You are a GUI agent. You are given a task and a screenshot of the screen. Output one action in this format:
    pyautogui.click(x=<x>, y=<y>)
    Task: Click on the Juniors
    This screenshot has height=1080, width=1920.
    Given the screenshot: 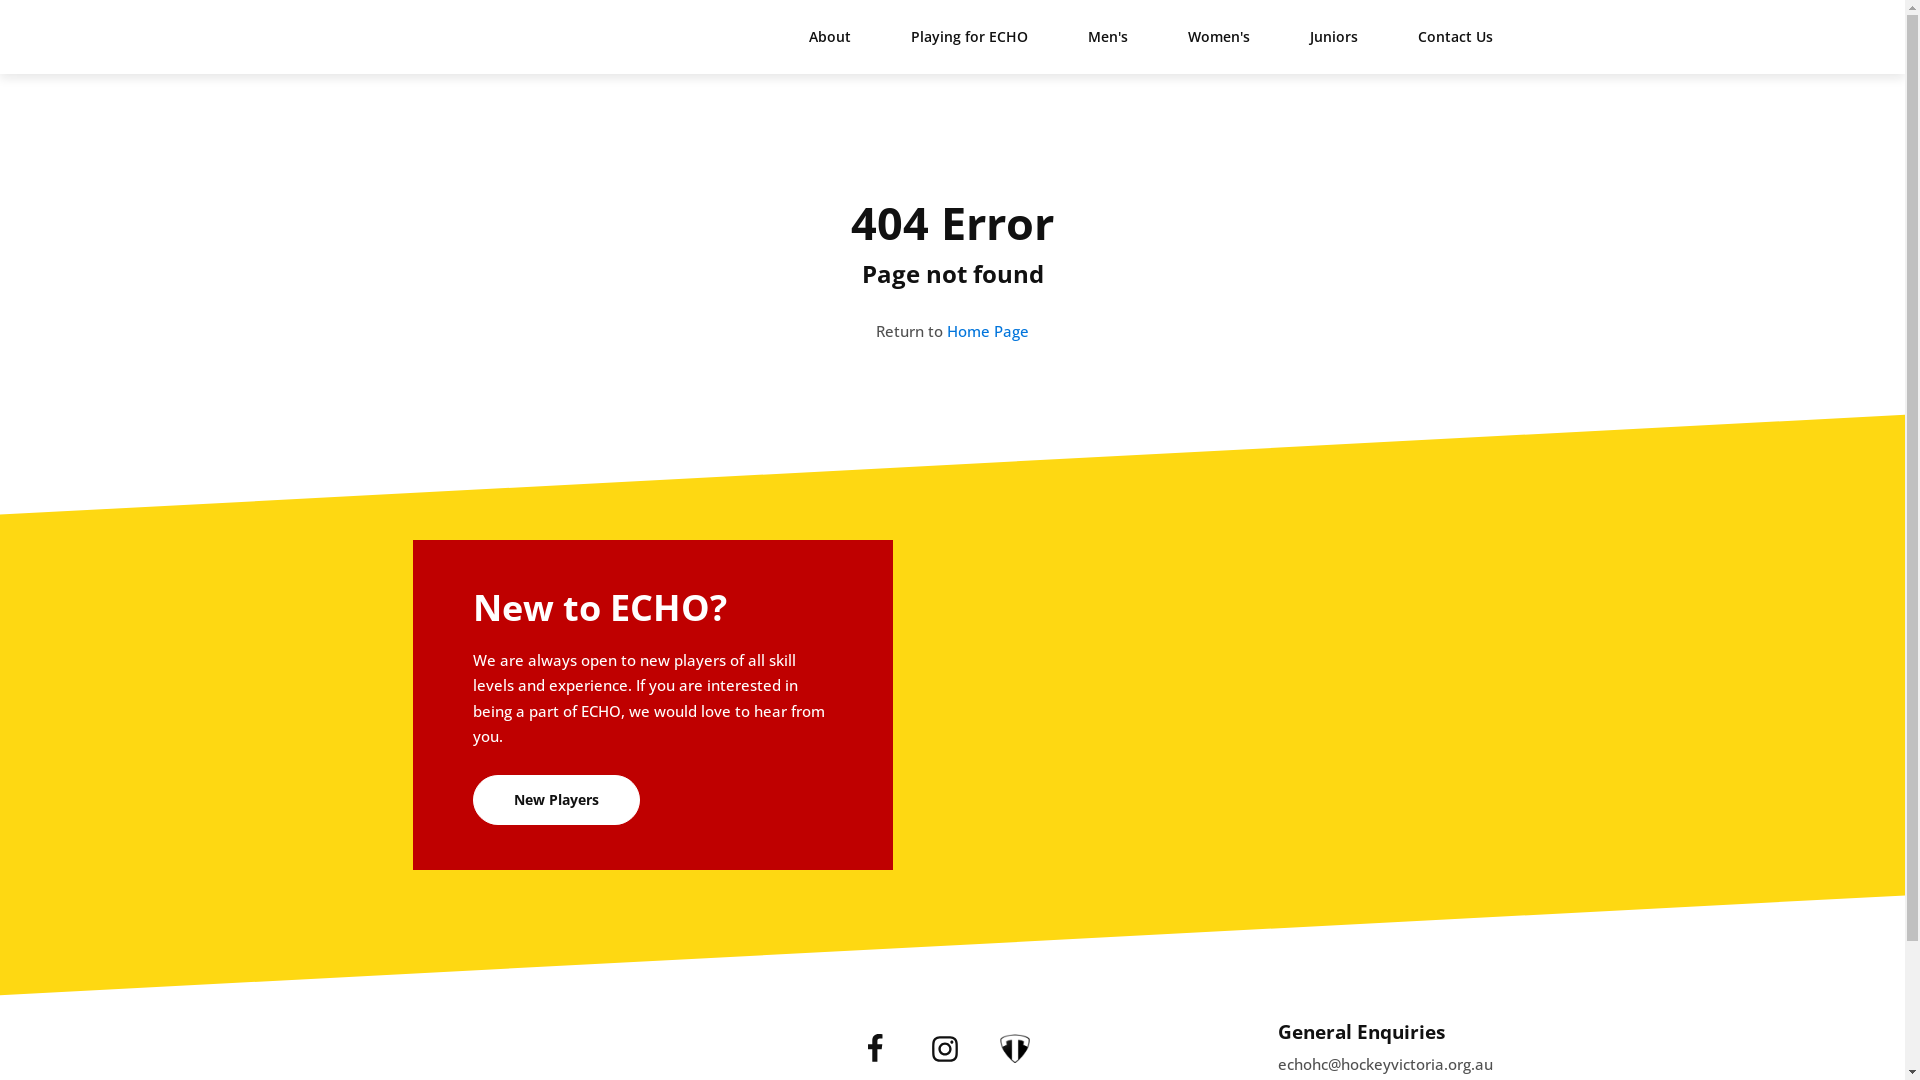 What is the action you would take?
    pyautogui.click(x=1334, y=37)
    